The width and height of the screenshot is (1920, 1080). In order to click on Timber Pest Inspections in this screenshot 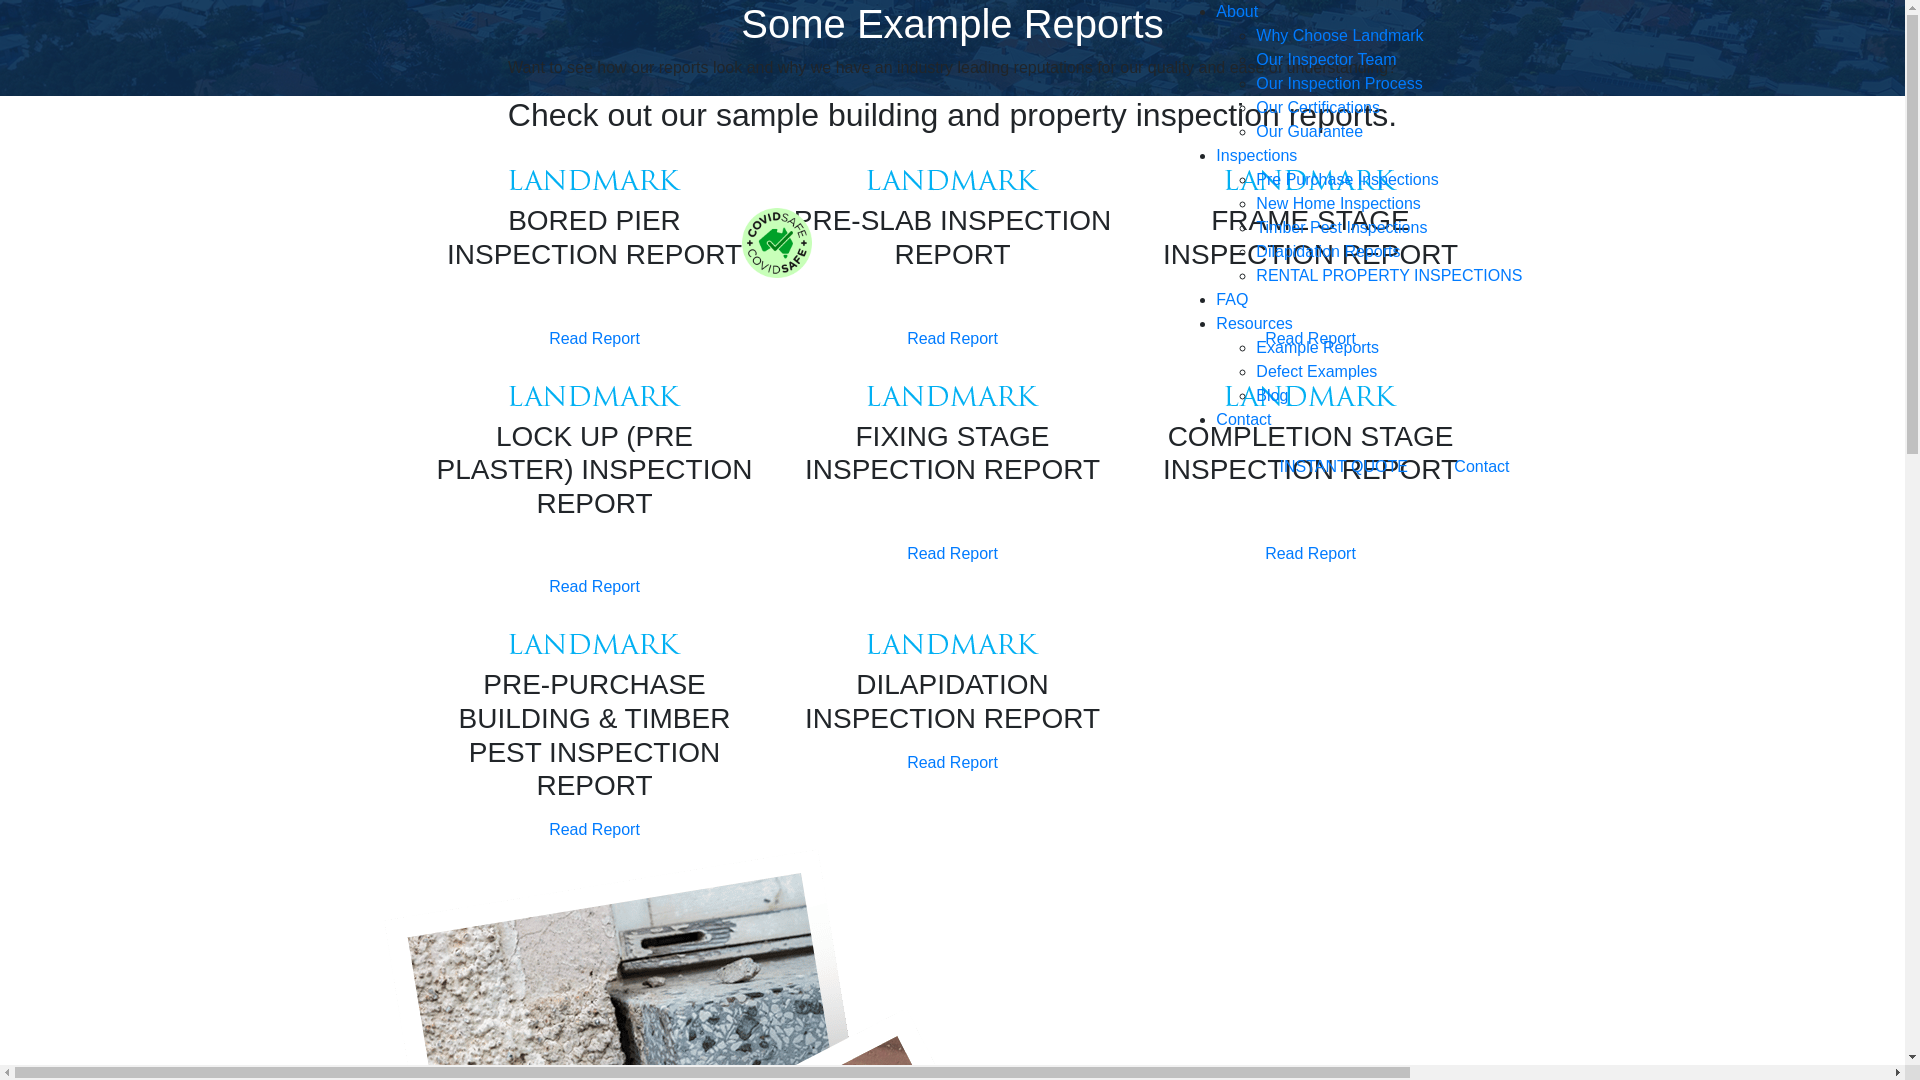, I will do `click(1342, 228)`.